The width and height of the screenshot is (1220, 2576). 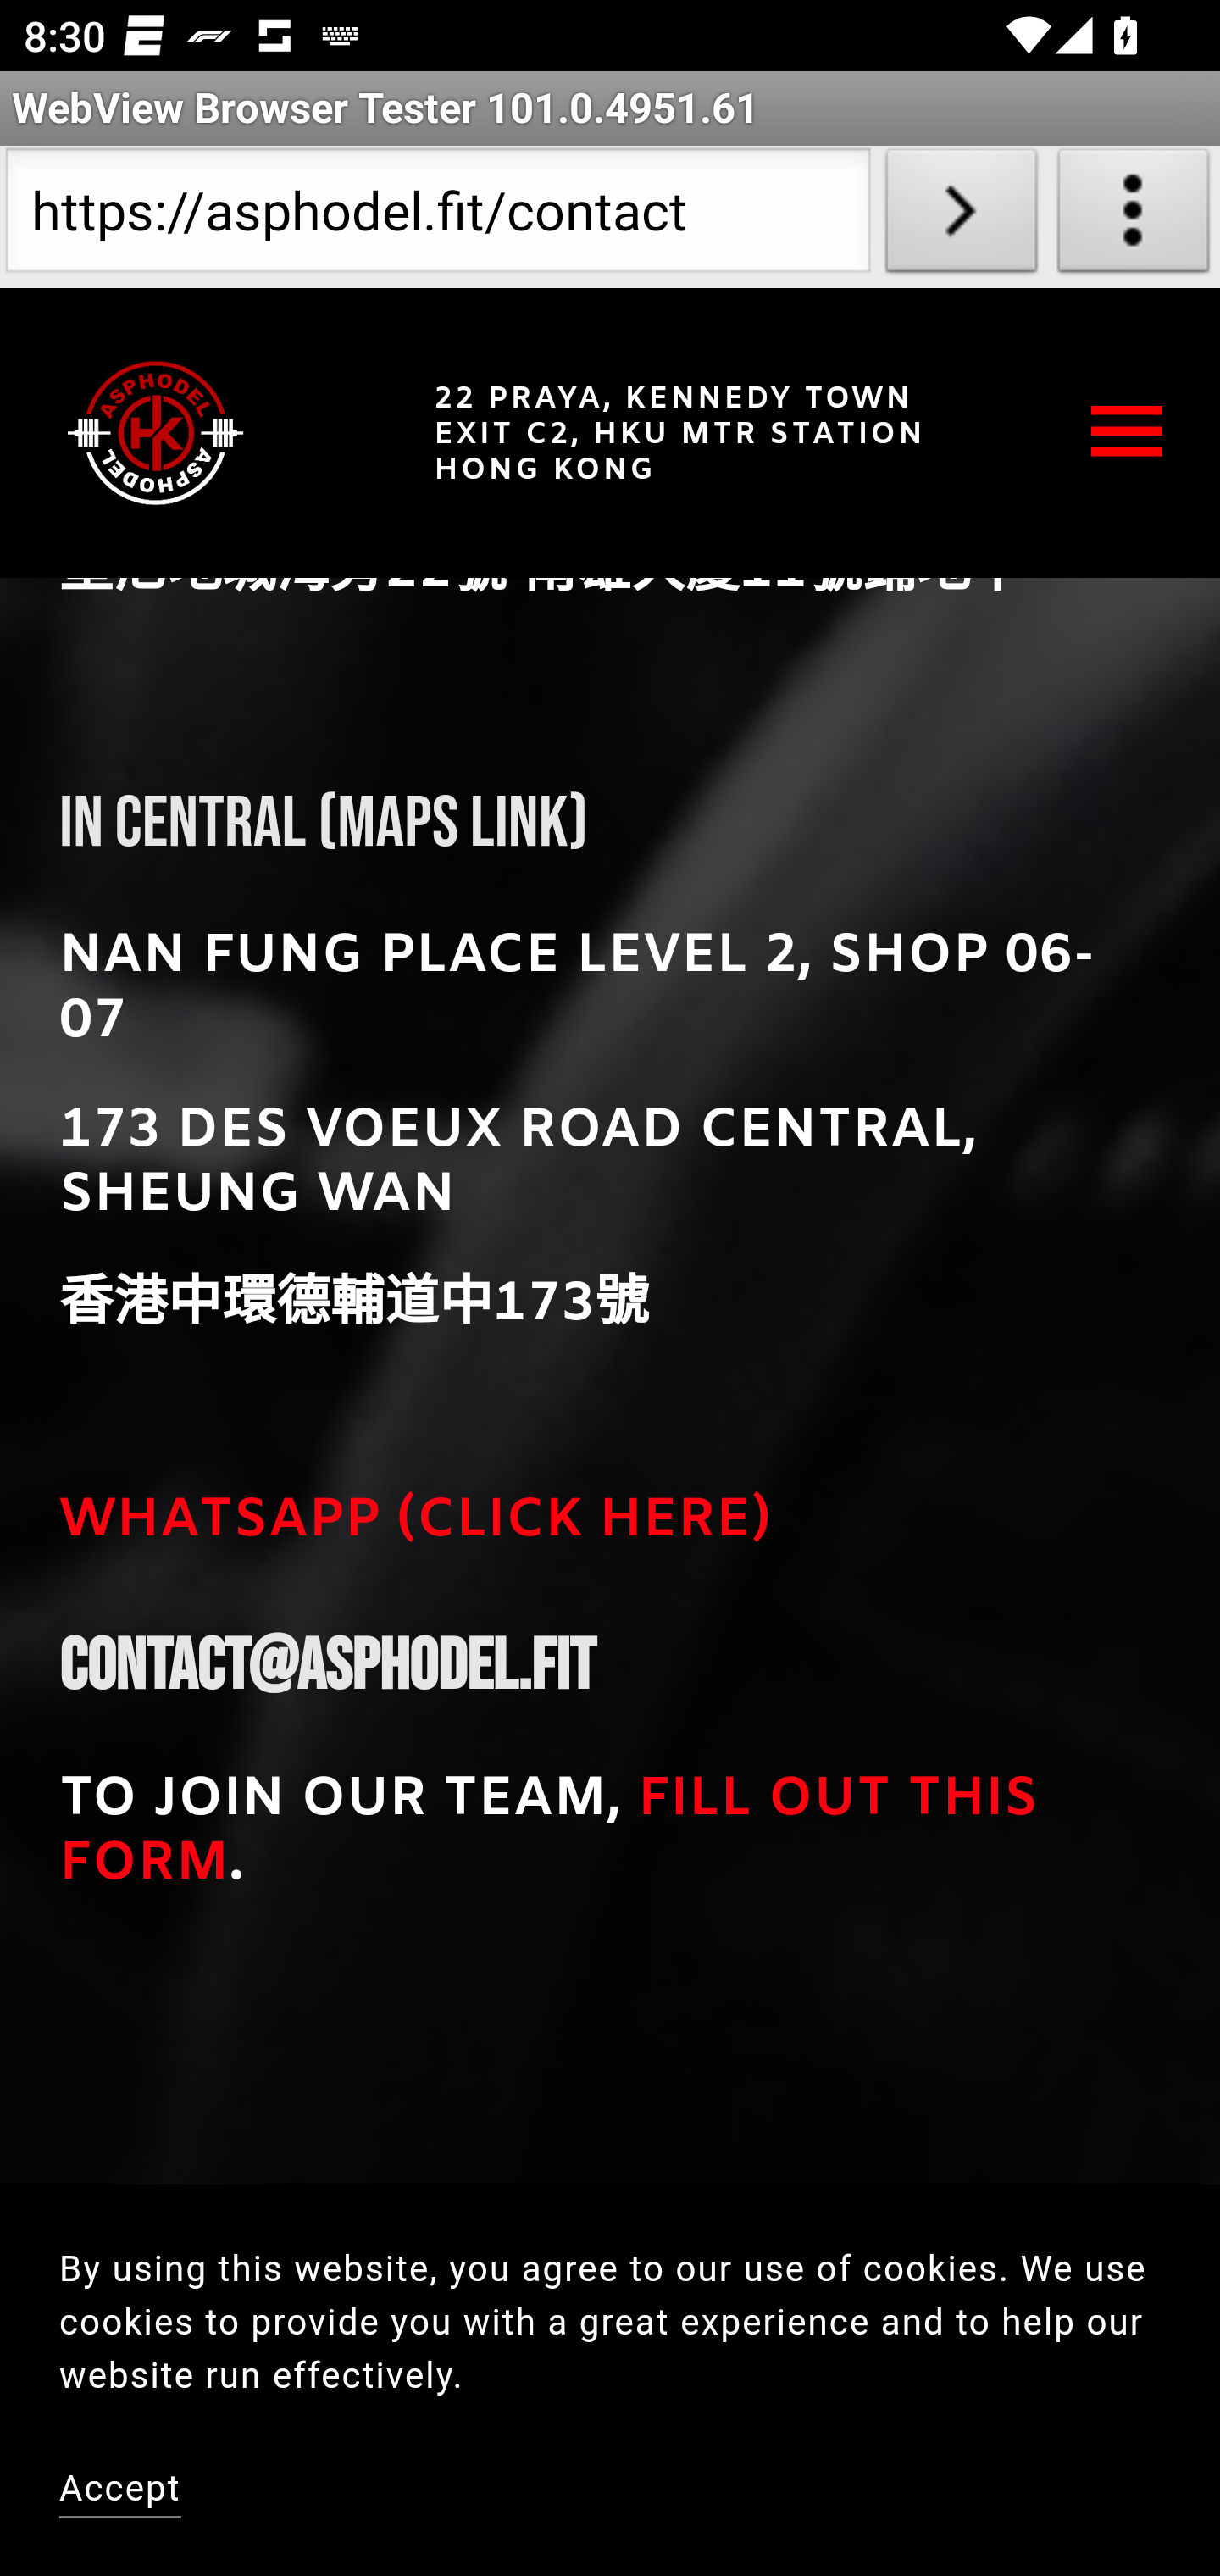 I want to click on About WebView, so click(x=1134, y=217).